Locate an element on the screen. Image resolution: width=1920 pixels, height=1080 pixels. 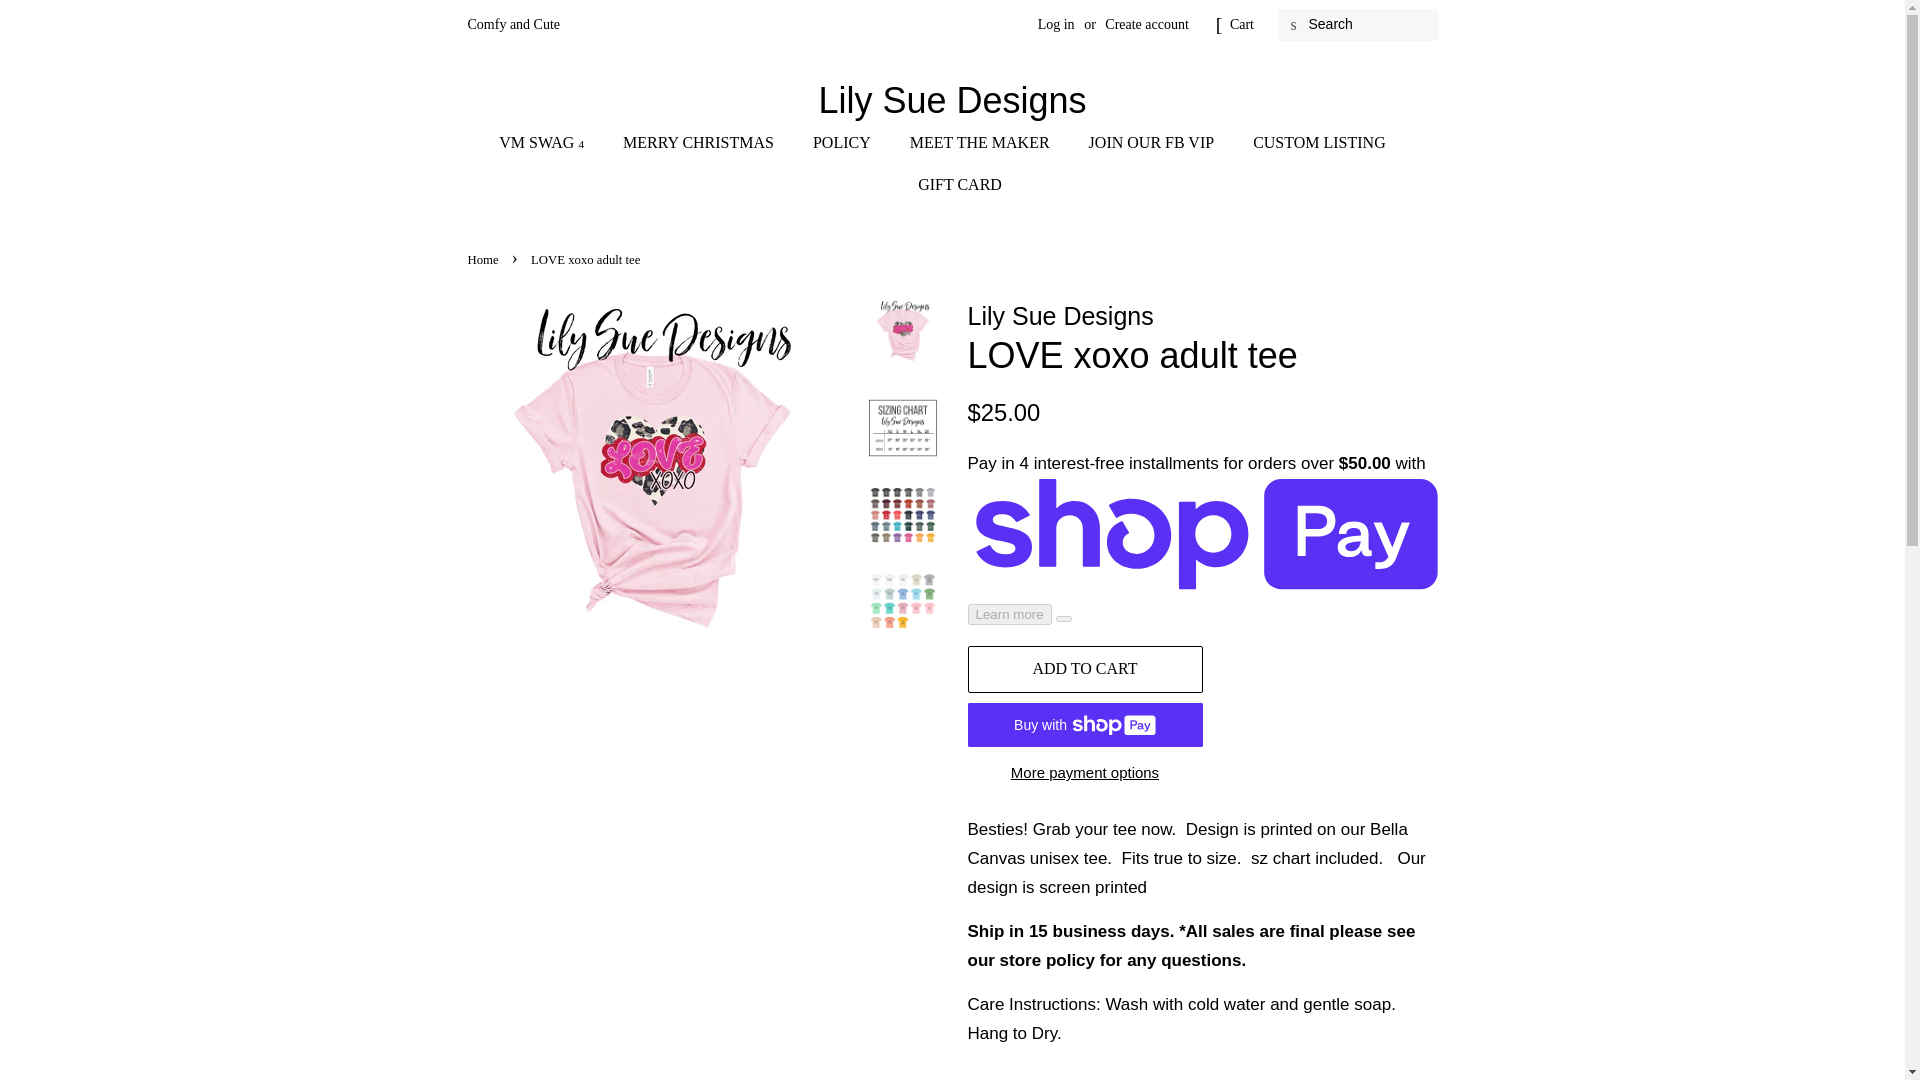
JOIN OUR FB VIP is located at coordinates (1154, 142).